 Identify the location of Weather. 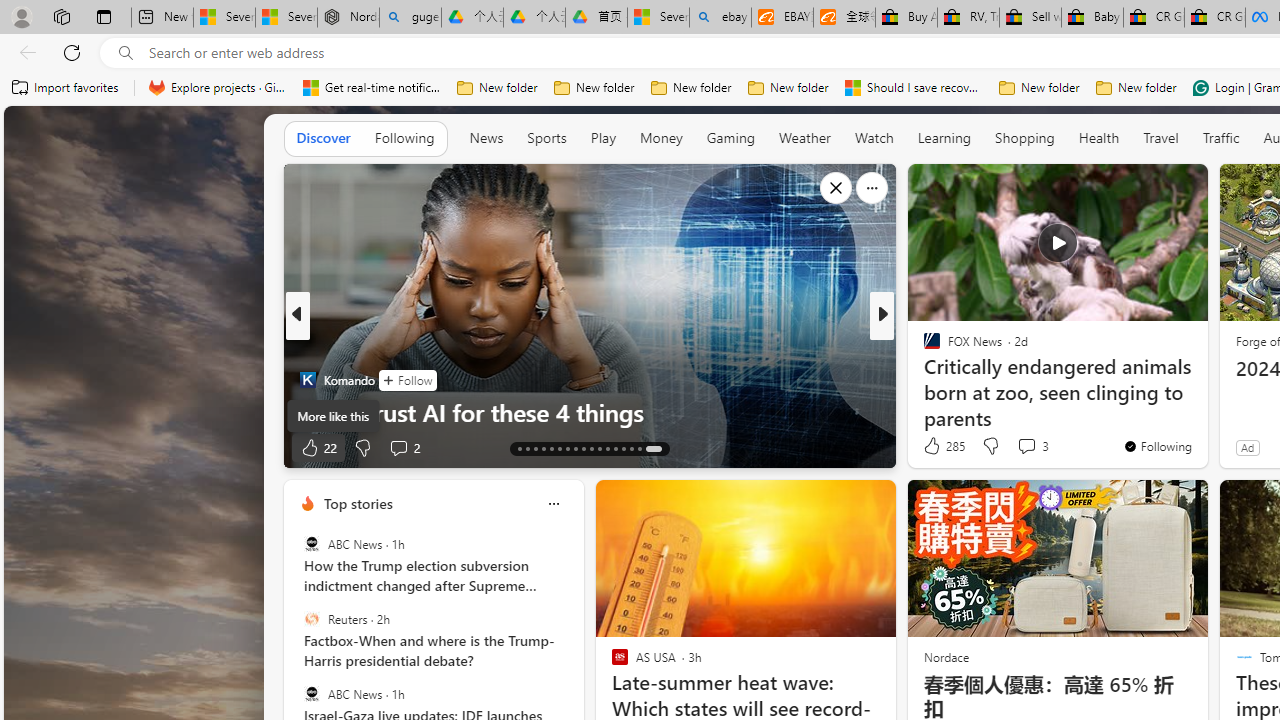
(804, 138).